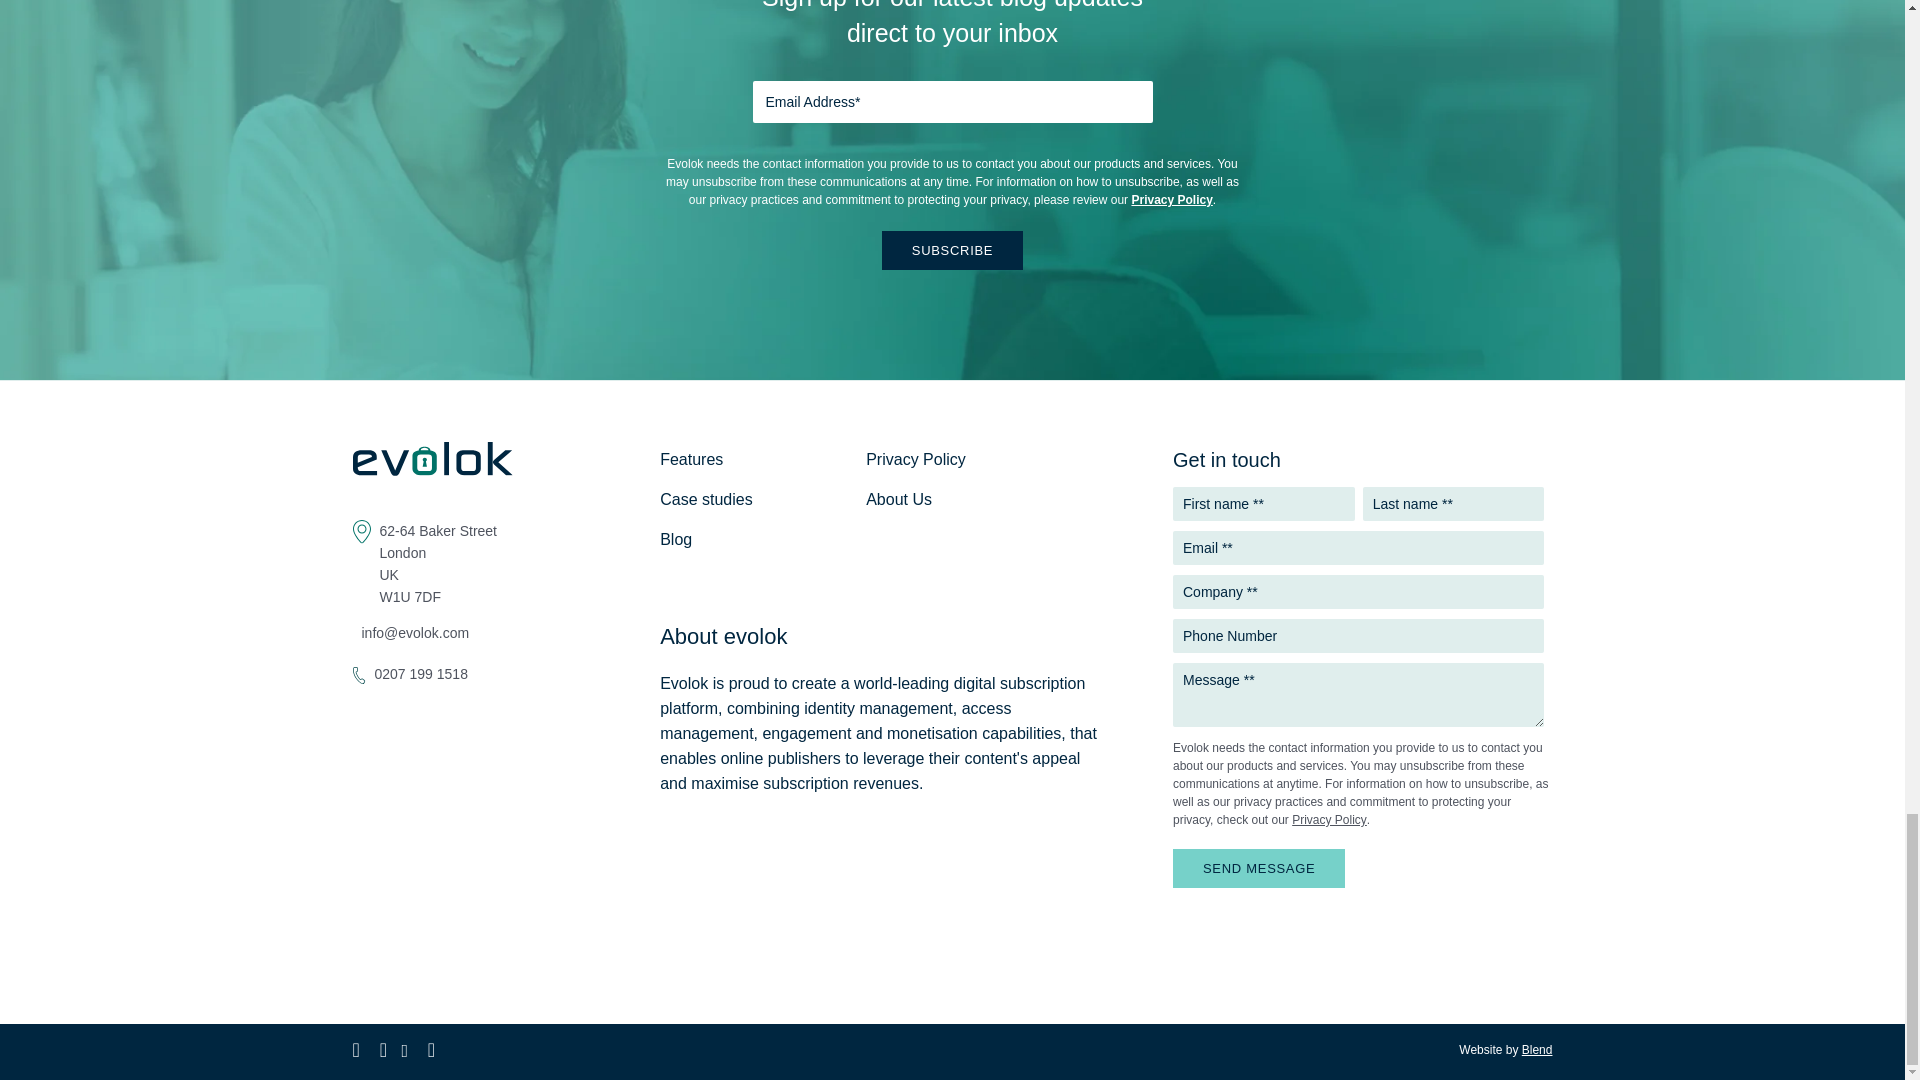 The height and width of the screenshot is (1080, 1920). I want to click on Privacy Policy, so click(1170, 200).